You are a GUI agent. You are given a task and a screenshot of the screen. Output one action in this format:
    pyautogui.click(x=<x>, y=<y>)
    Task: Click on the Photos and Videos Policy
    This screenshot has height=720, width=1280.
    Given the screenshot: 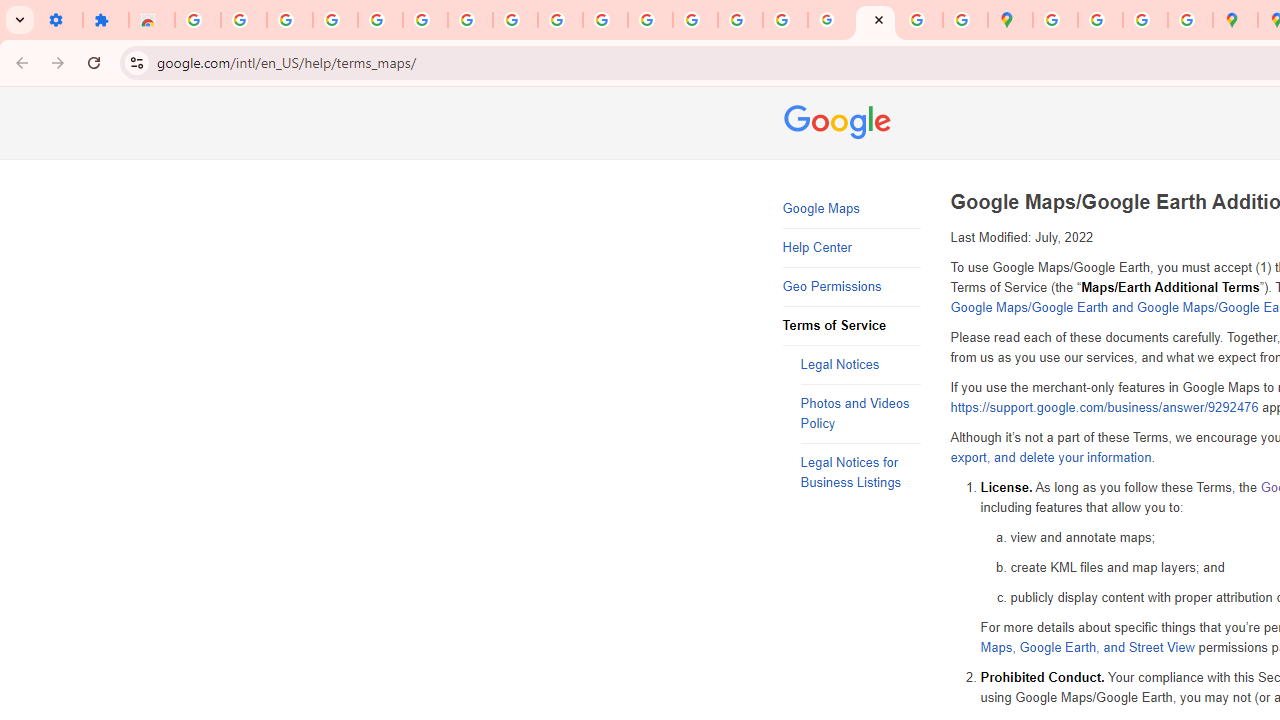 What is the action you would take?
    pyautogui.click(x=860, y=414)
    